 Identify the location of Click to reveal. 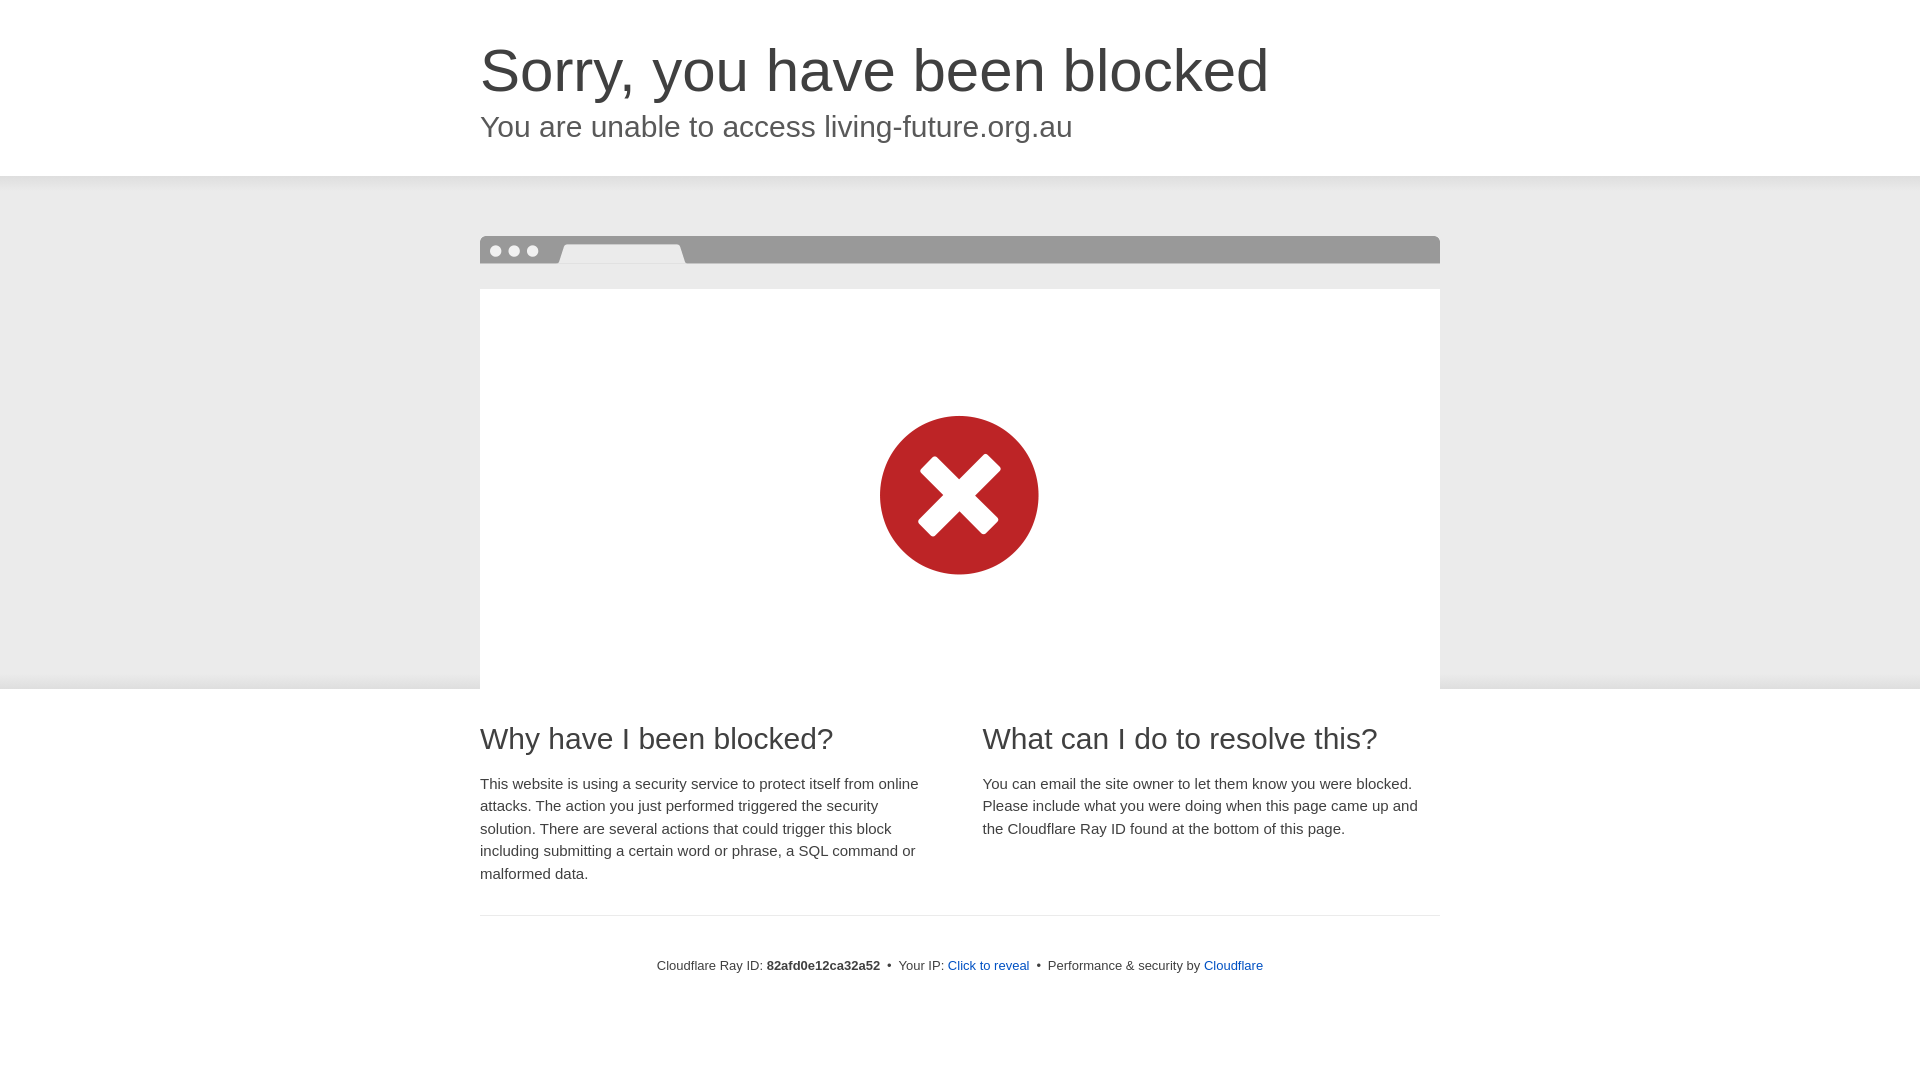
(989, 966).